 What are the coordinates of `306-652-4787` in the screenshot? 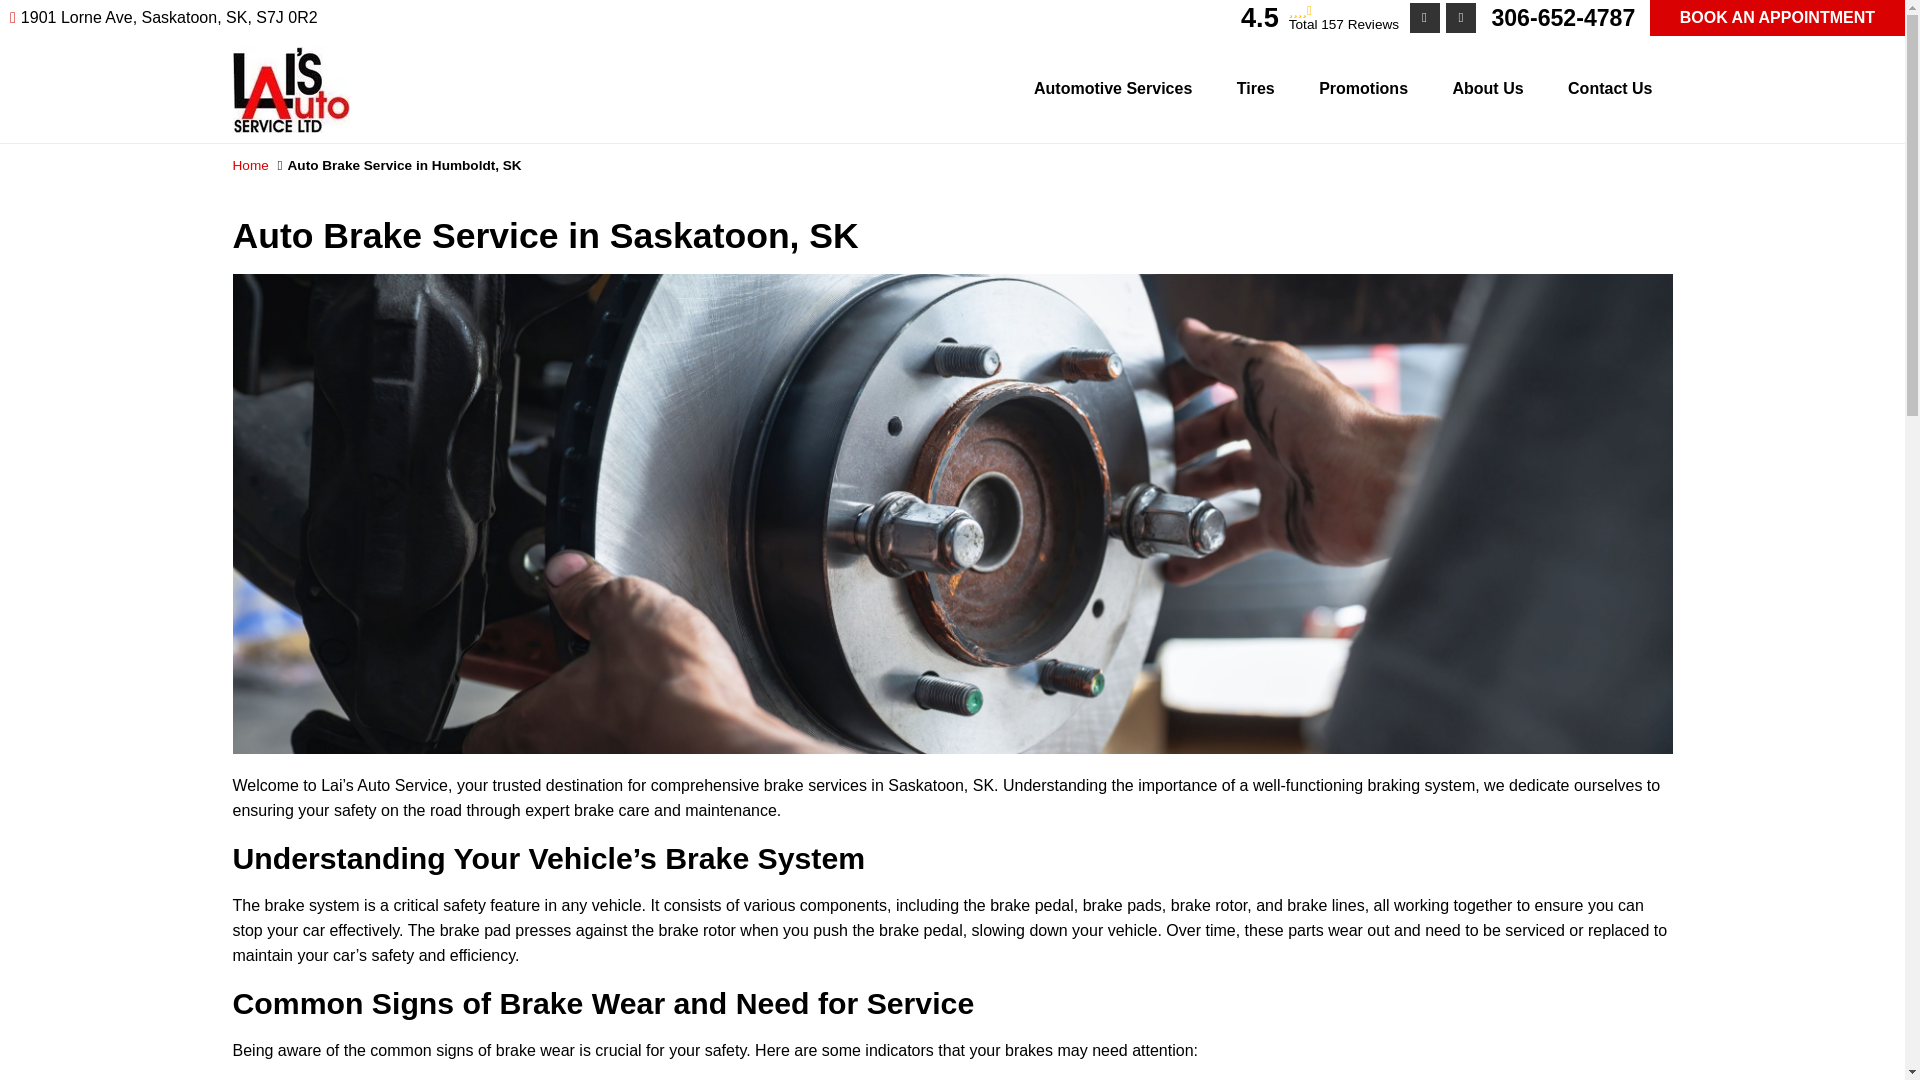 It's located at (1563, 18).